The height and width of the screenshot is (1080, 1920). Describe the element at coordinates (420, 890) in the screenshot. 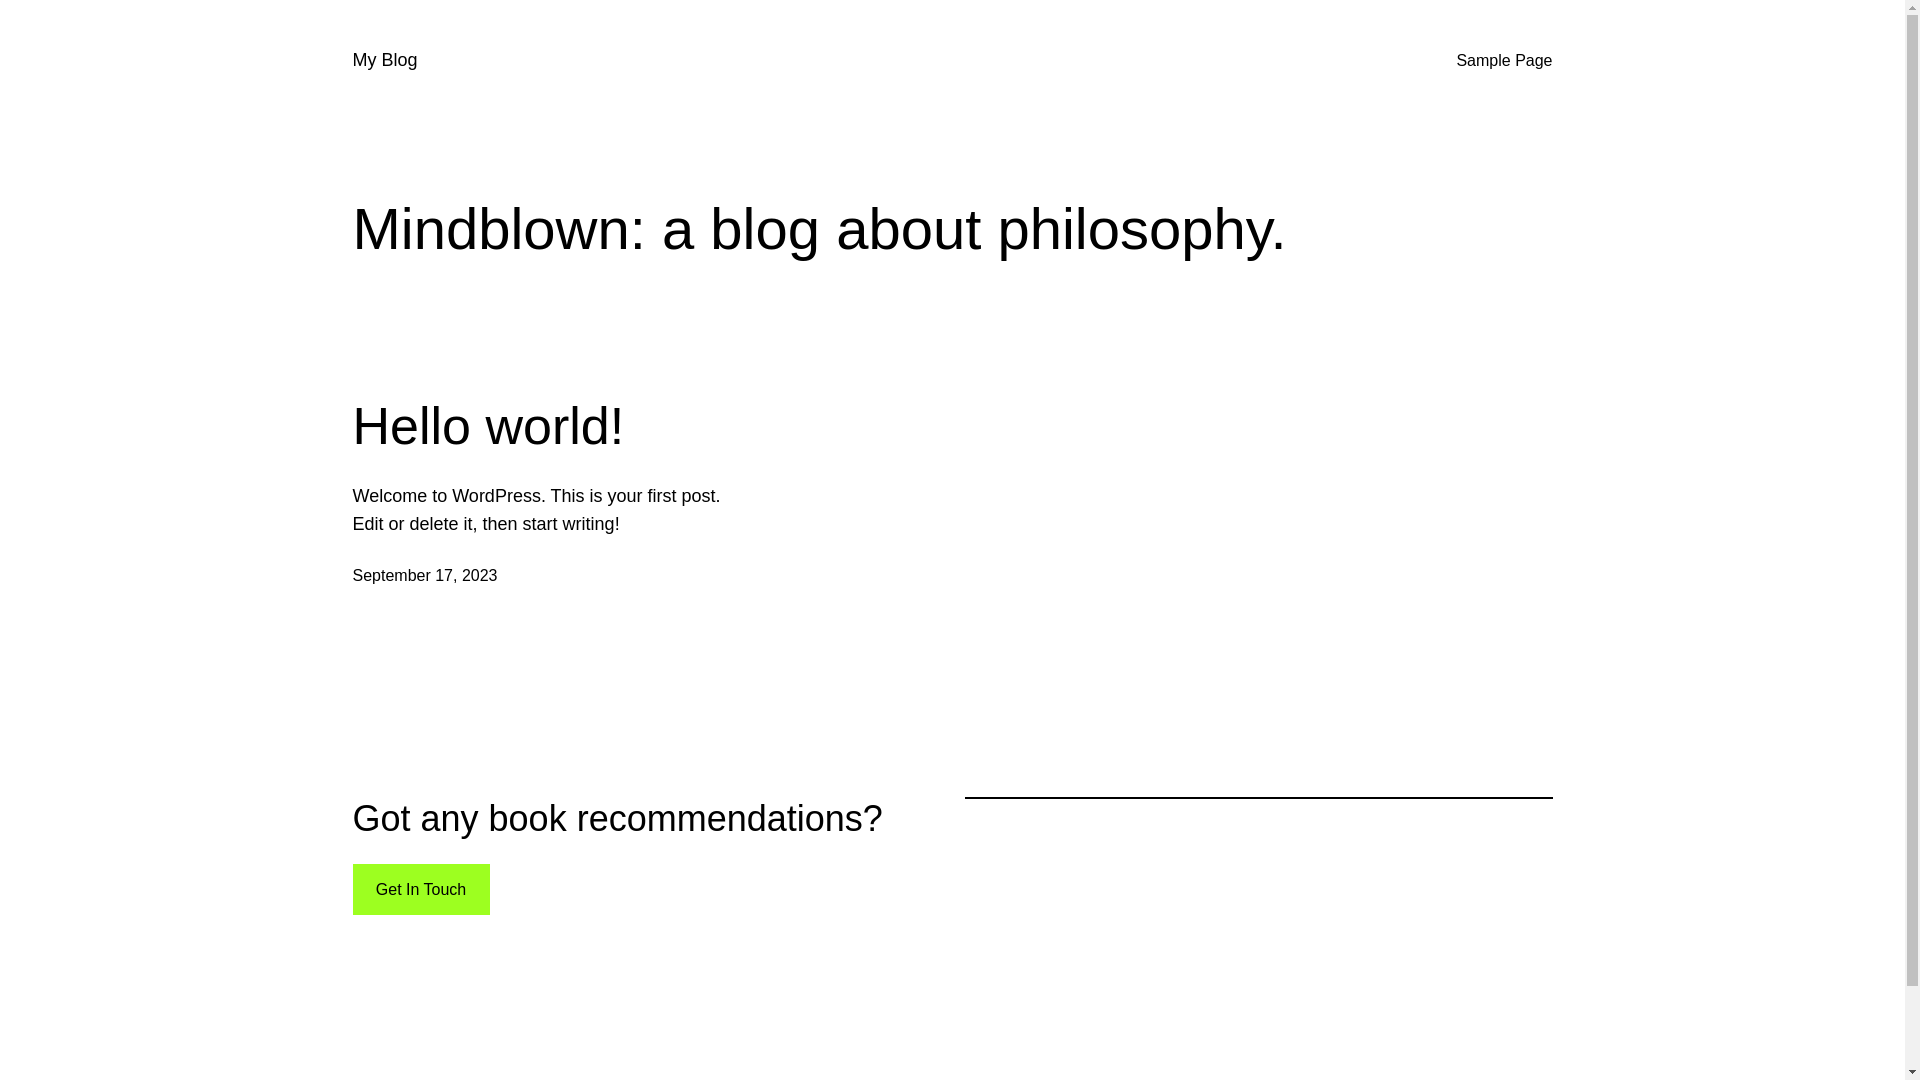

I see `Get In Touch` at that location.